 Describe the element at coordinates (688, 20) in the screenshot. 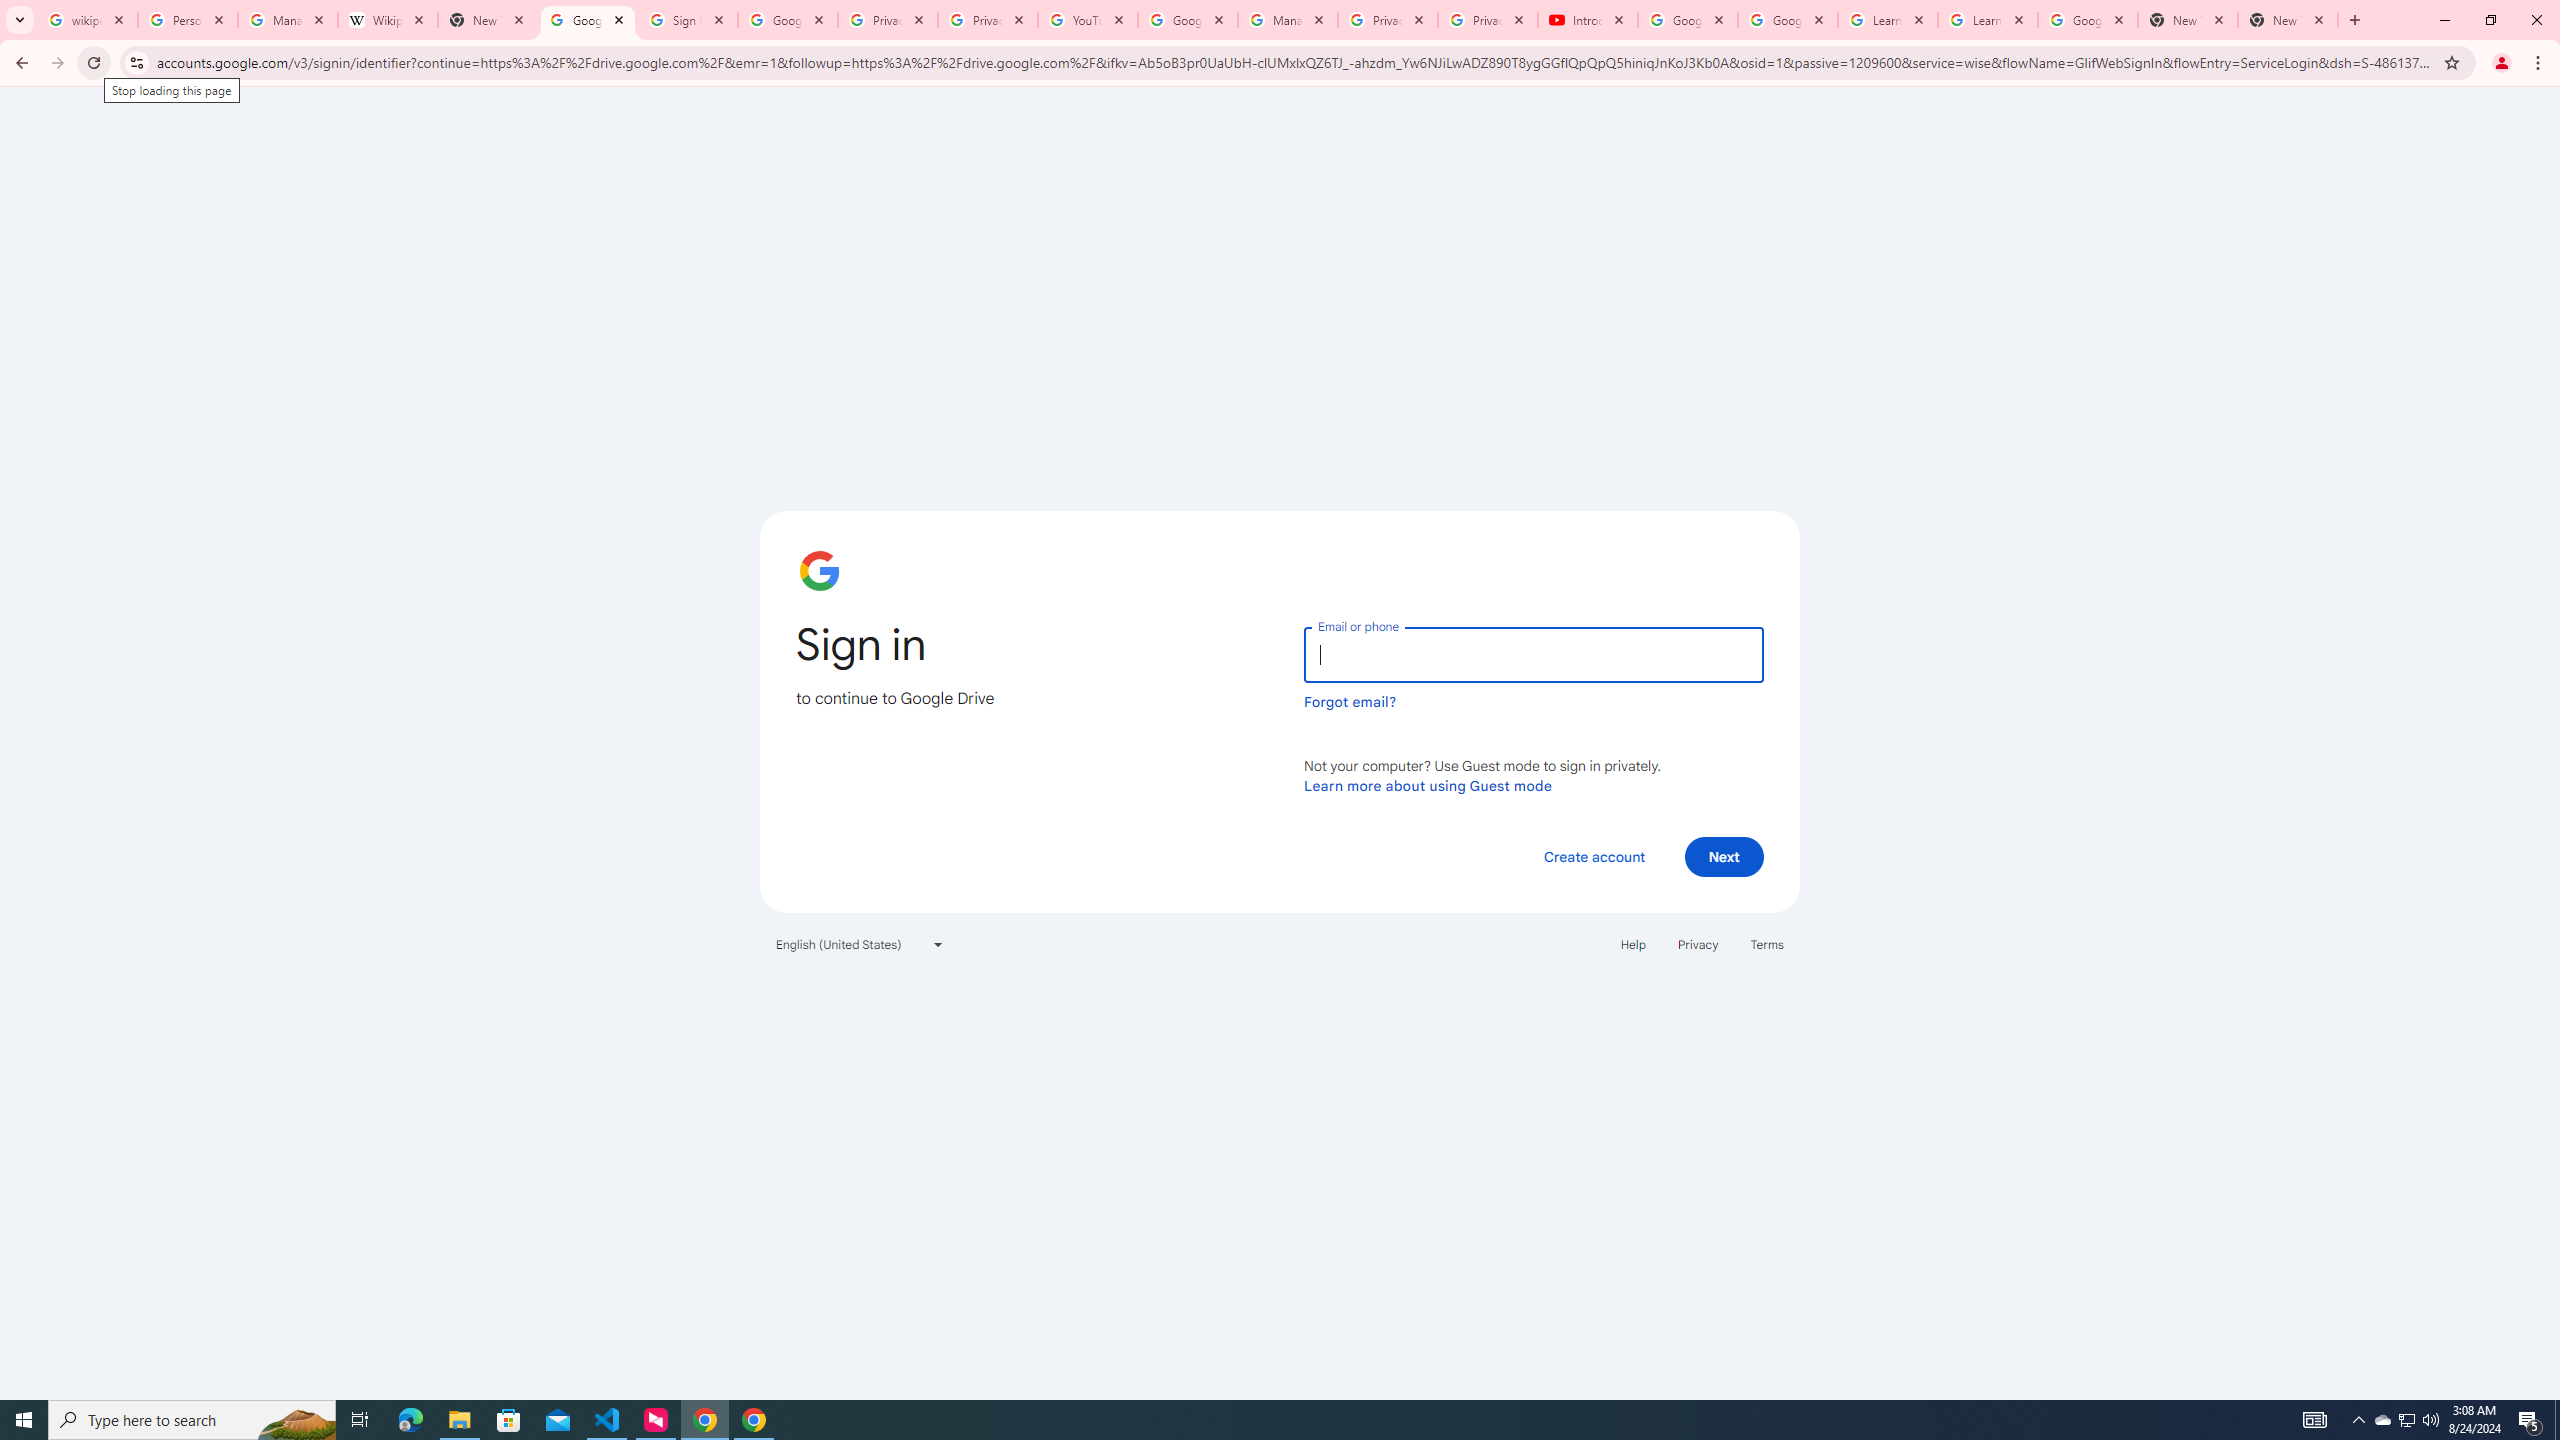

I see `Sign in - Google Accounts` at that location.